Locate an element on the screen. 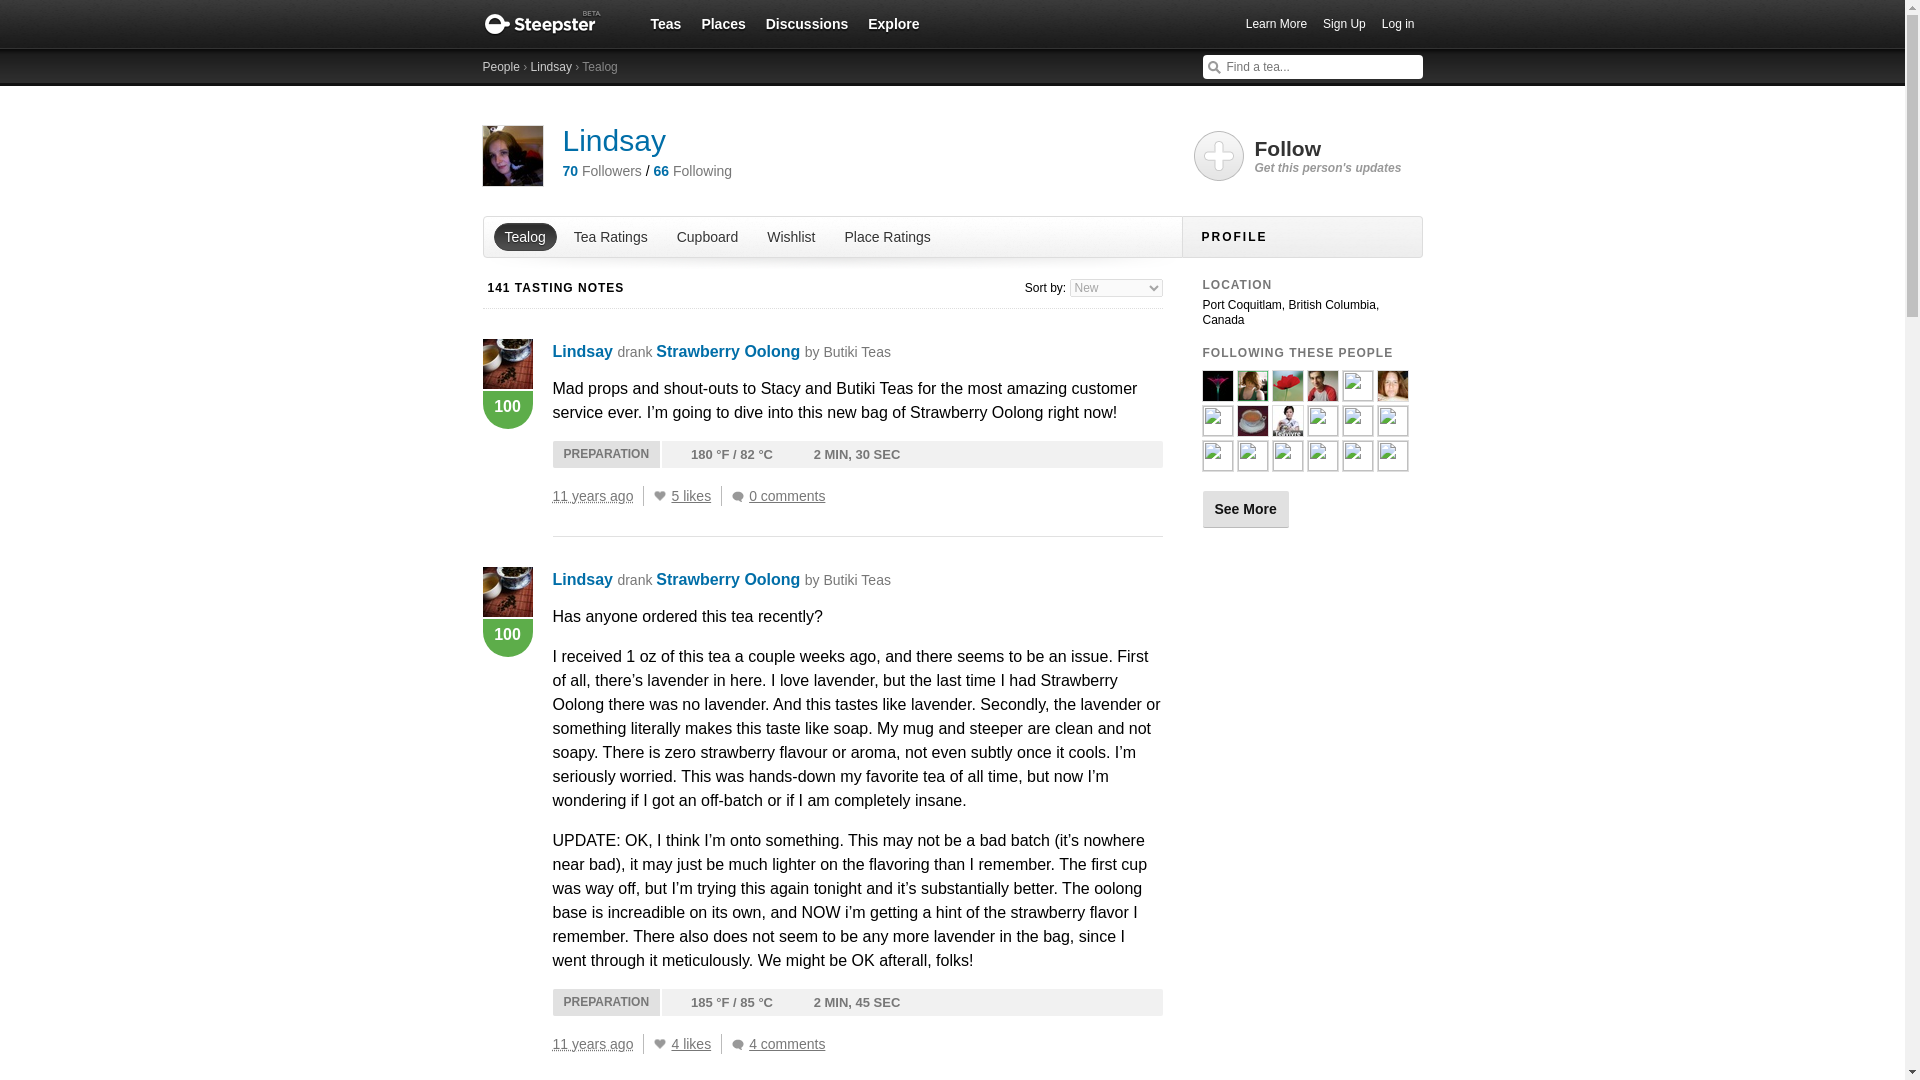  11 years ago is located at coordinates (598, 1044).